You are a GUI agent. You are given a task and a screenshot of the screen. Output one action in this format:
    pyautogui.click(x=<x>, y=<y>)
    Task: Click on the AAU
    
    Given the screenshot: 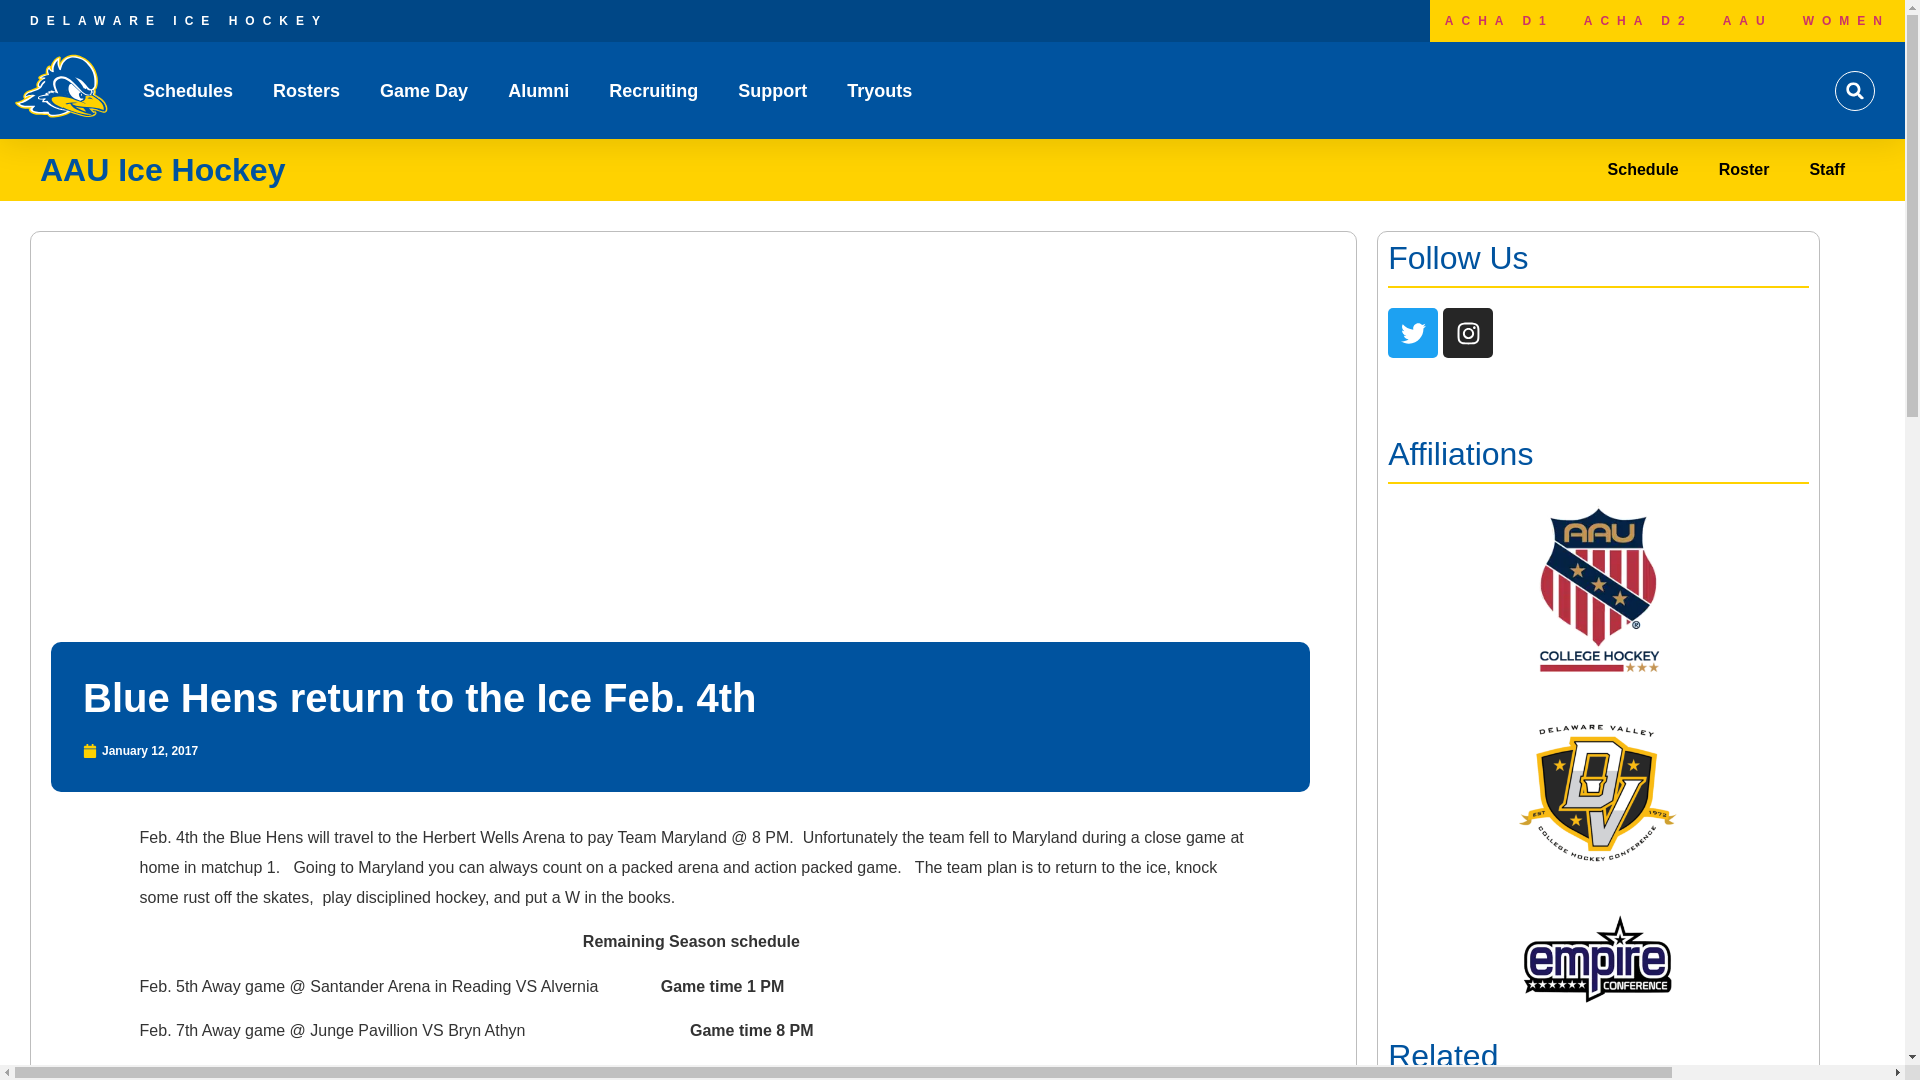 What is the action you would take?
    pyautogui.click(x=1748, y=21)
    